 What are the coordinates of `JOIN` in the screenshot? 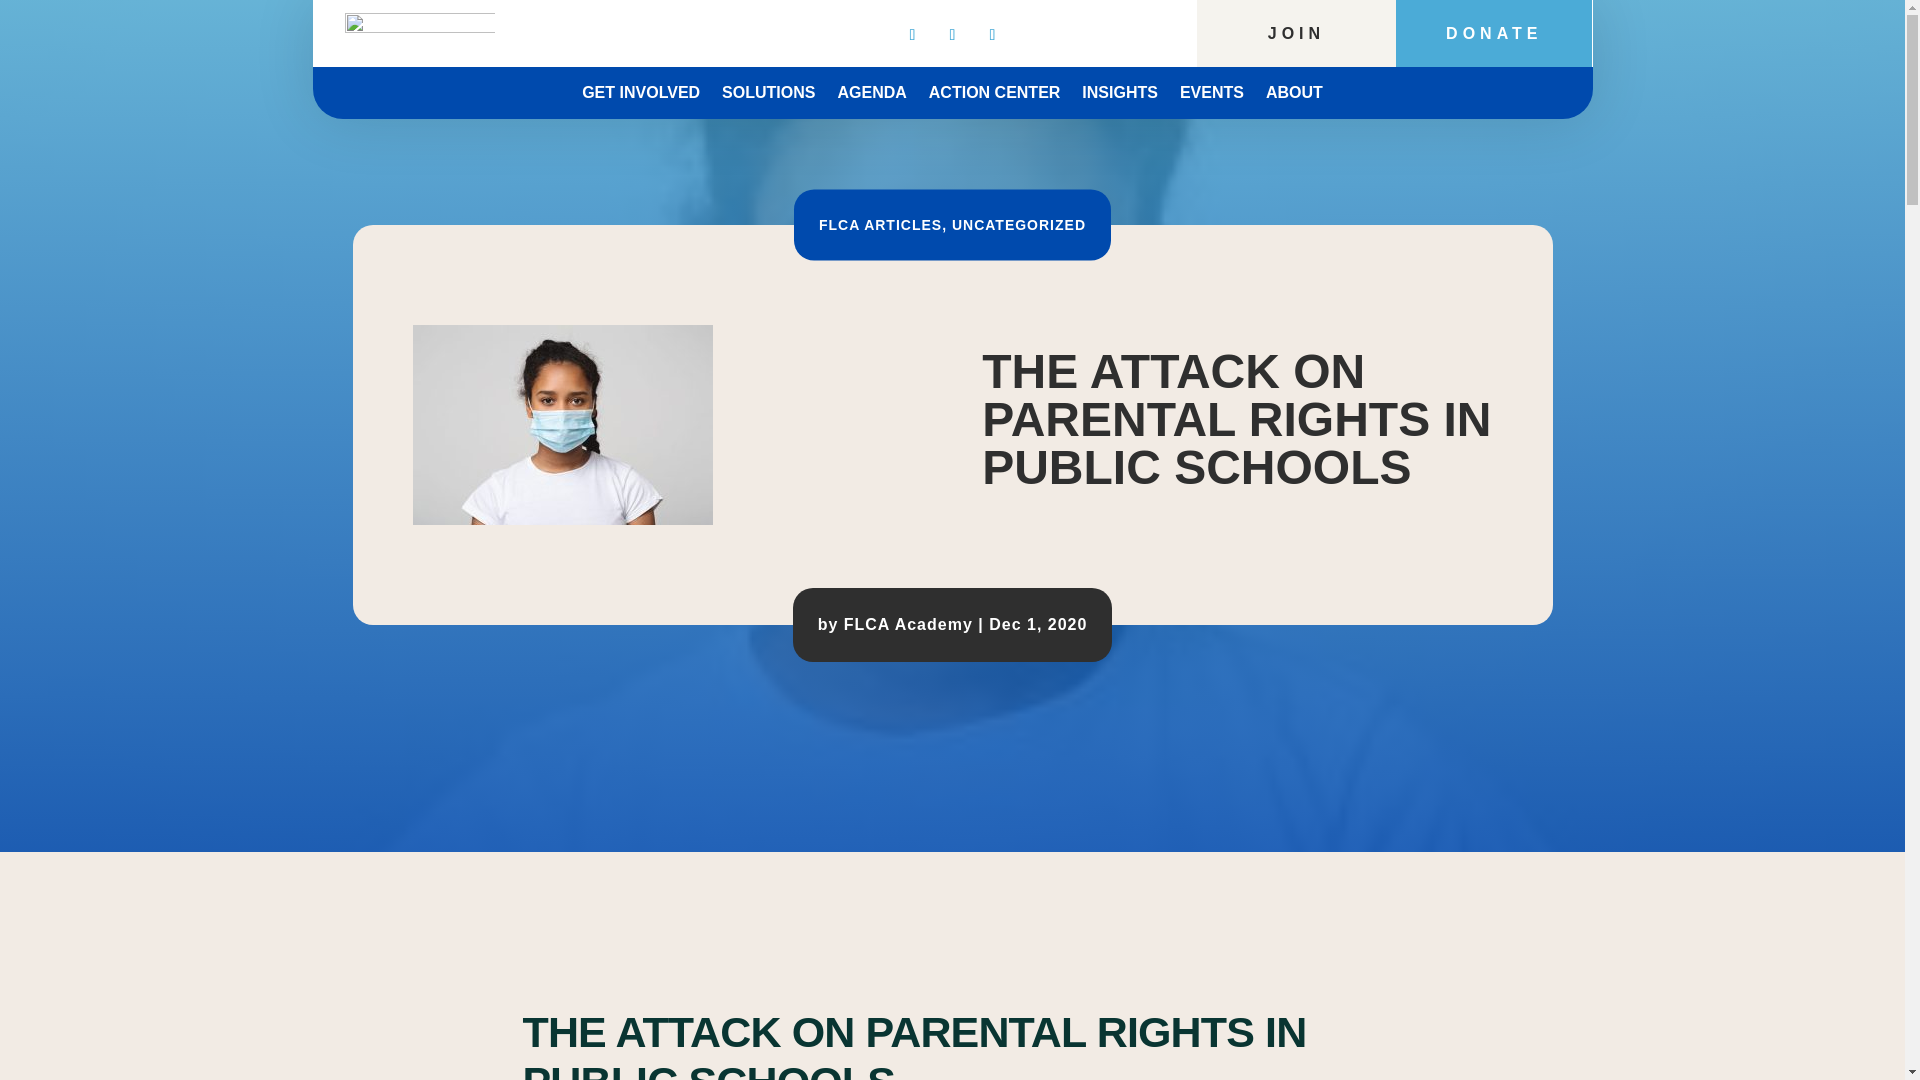 It's located at (1296, 33).